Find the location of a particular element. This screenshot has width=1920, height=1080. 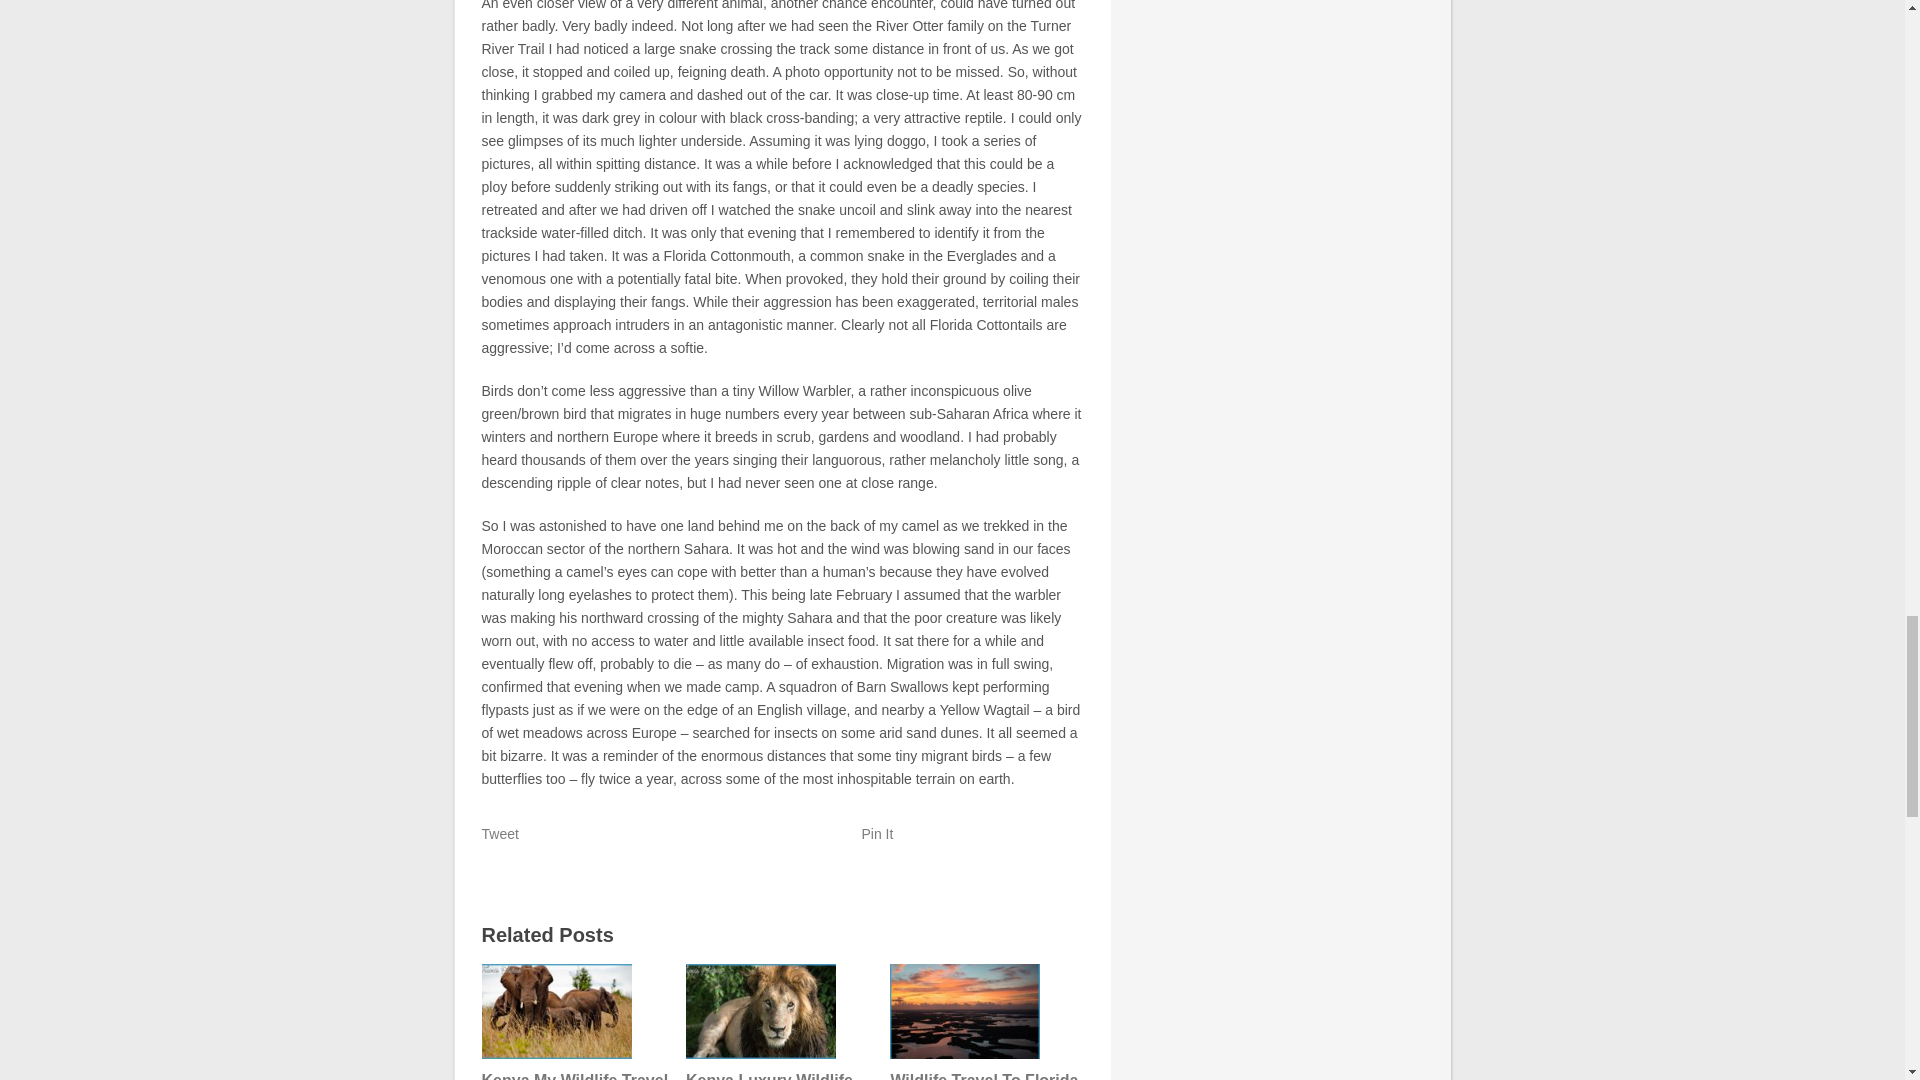

Wildlife Travel To Florida is located at coordinates (984, 1022).